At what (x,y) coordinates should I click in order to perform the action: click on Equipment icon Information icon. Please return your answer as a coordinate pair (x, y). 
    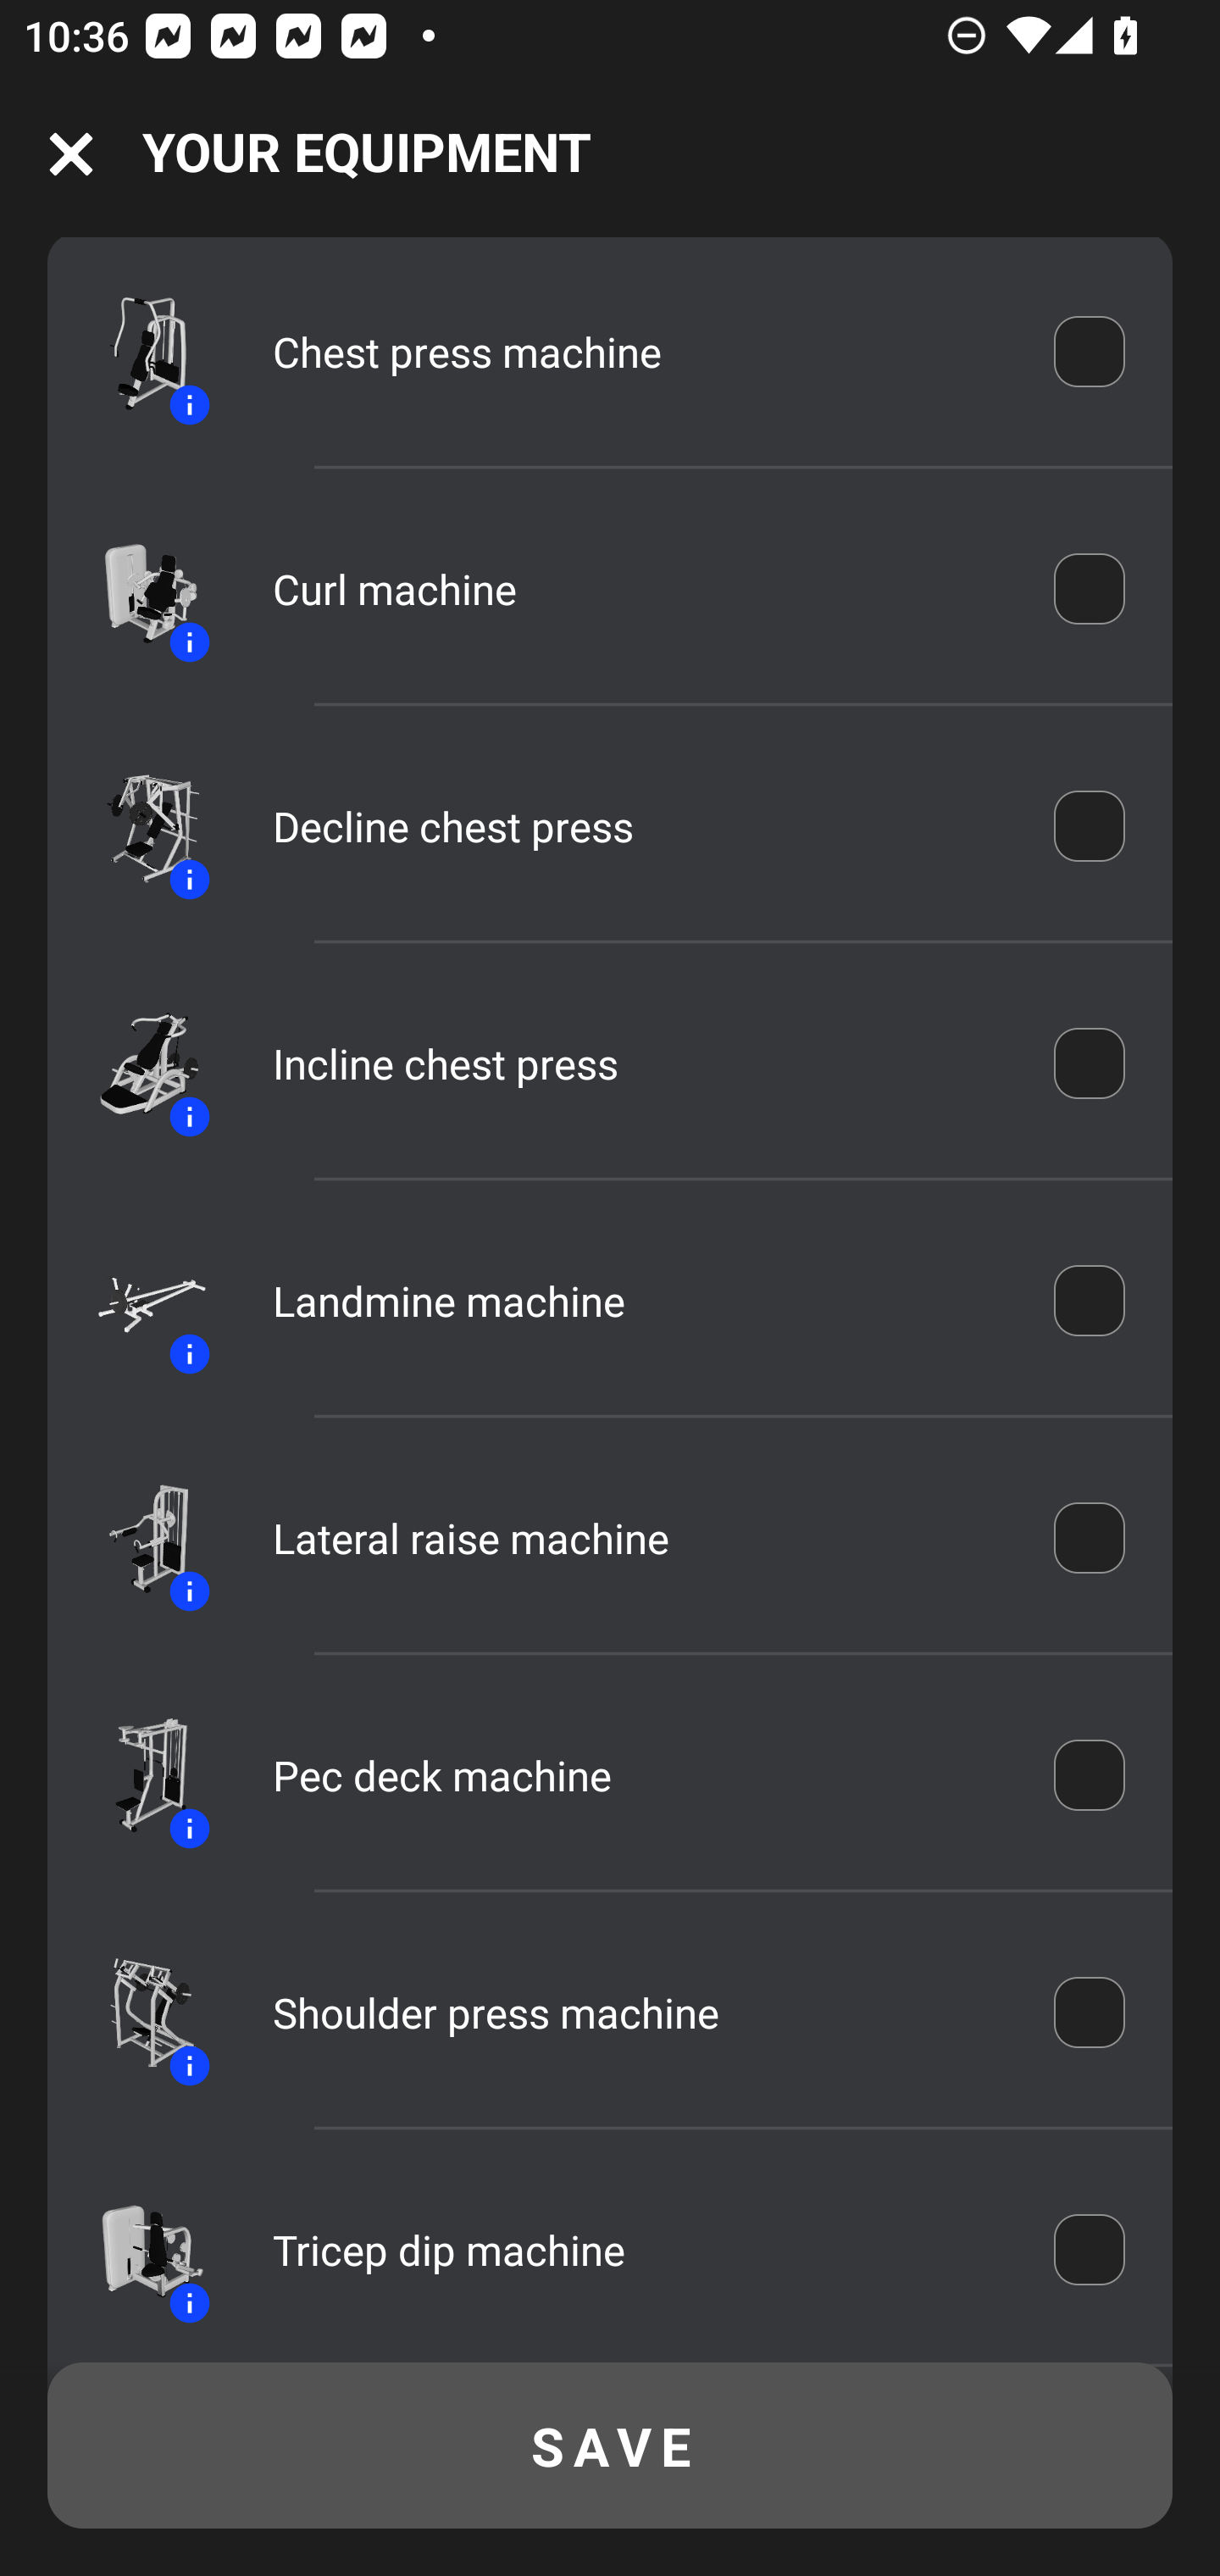
    Looking at the image, I should click on (136, 2250).